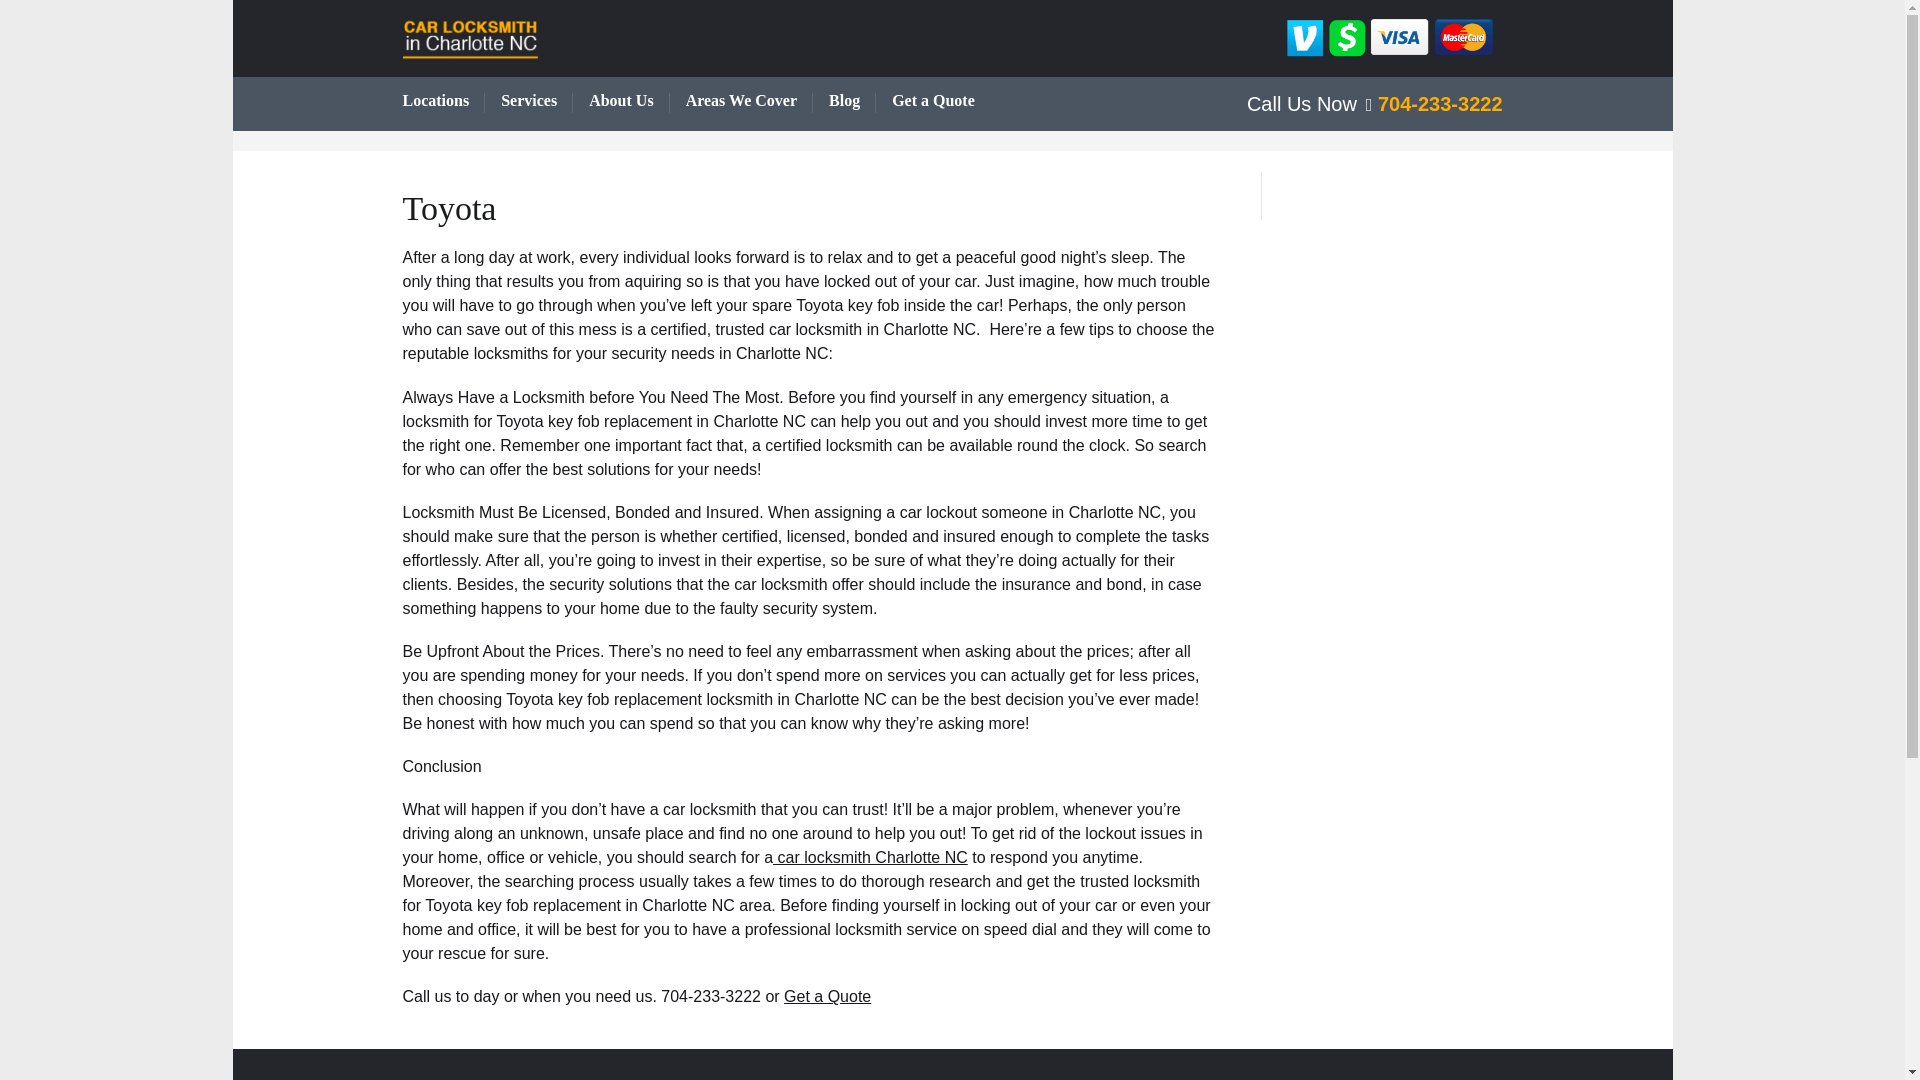  I want to click on car locksmith Charlotte NC, so click(870, 857).